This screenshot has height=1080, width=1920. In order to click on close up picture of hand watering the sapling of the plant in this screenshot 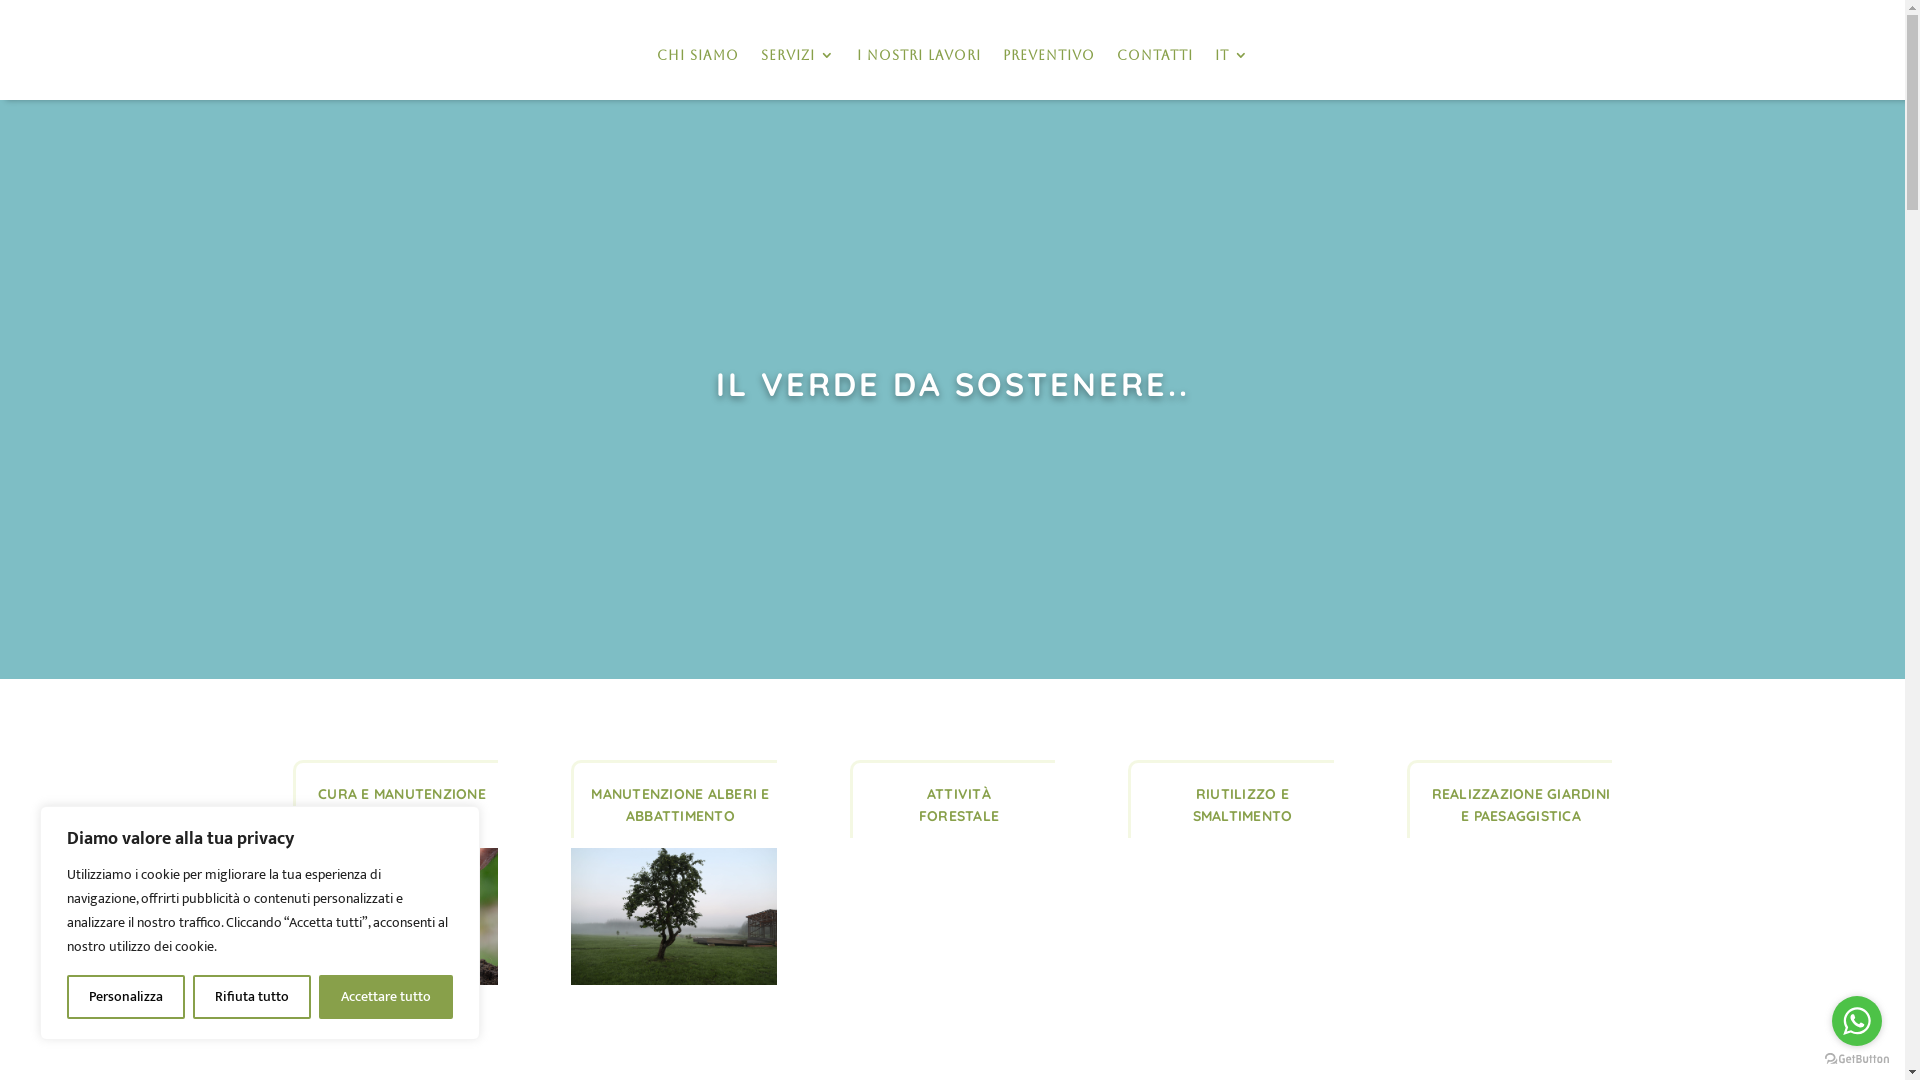, I will do `click(395, 916)`.